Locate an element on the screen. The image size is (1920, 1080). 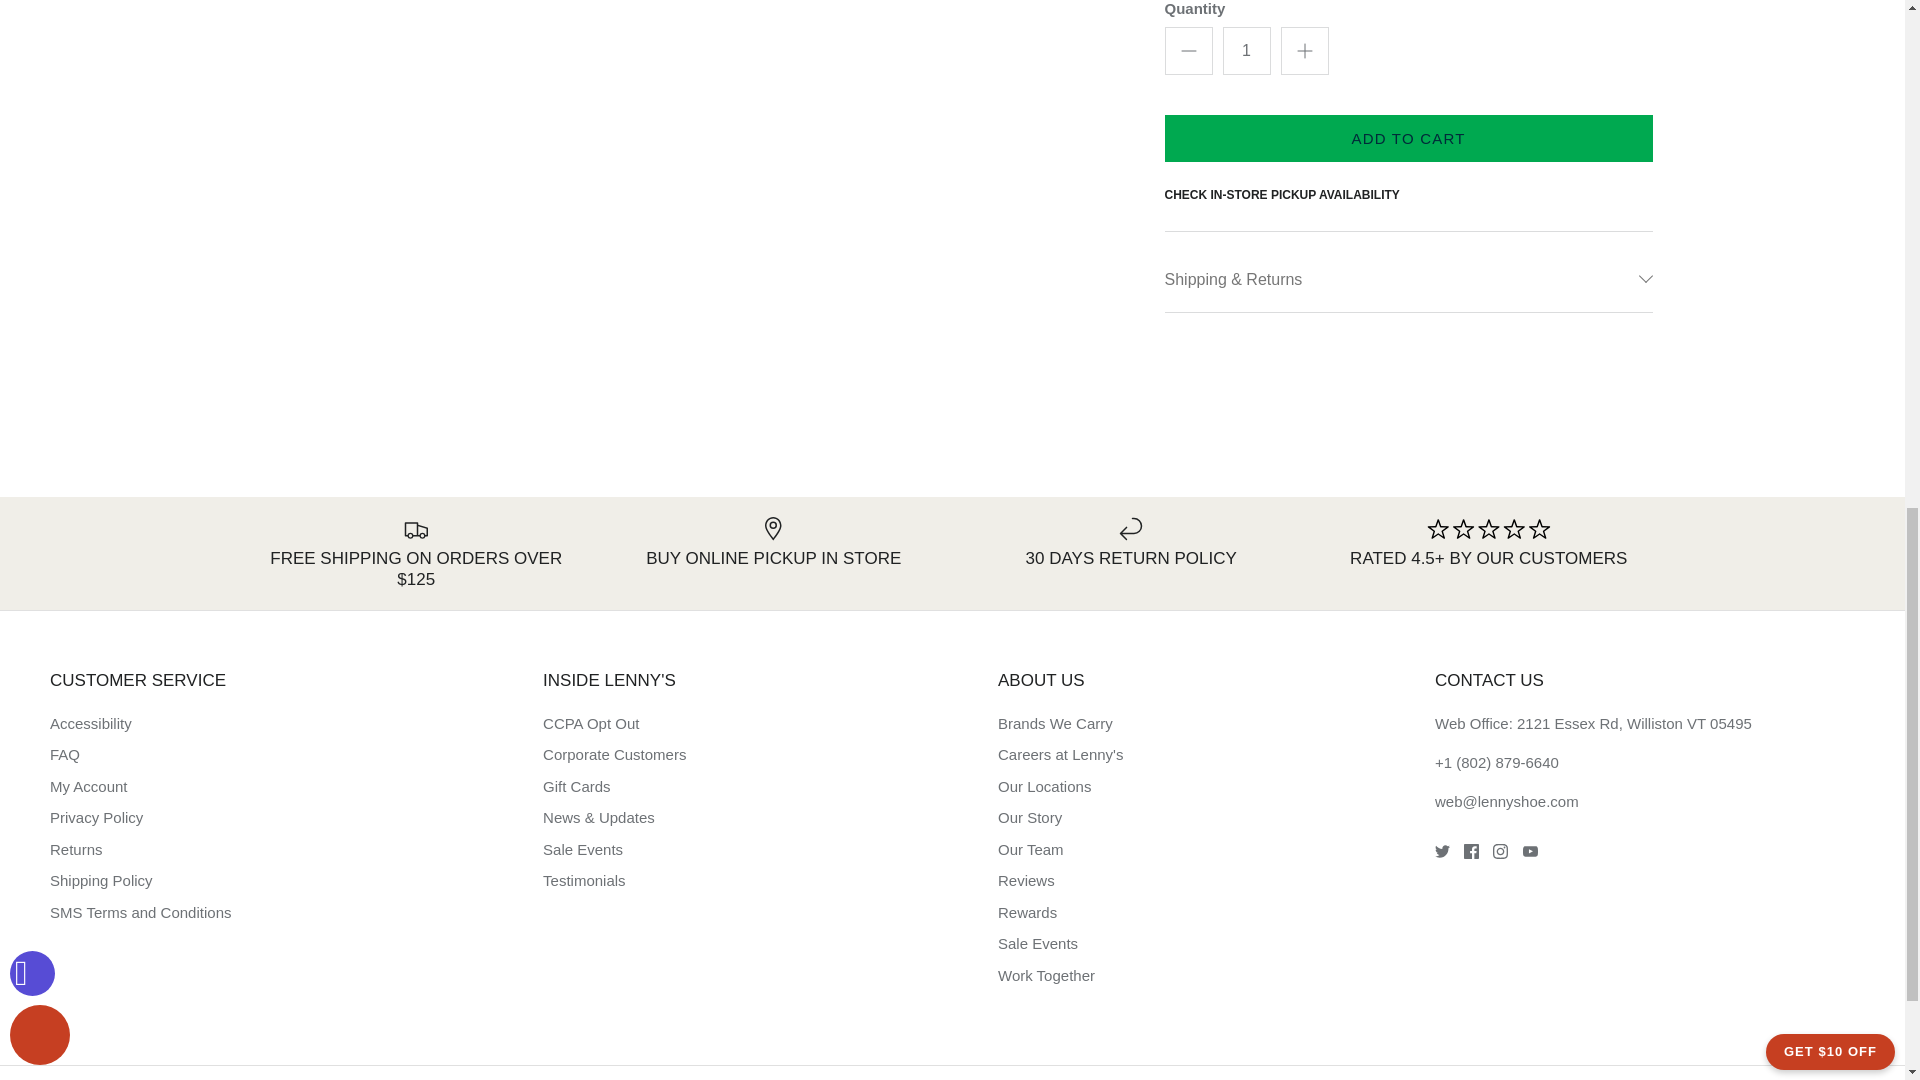
Twitter is located at coordinates (1442, 850).